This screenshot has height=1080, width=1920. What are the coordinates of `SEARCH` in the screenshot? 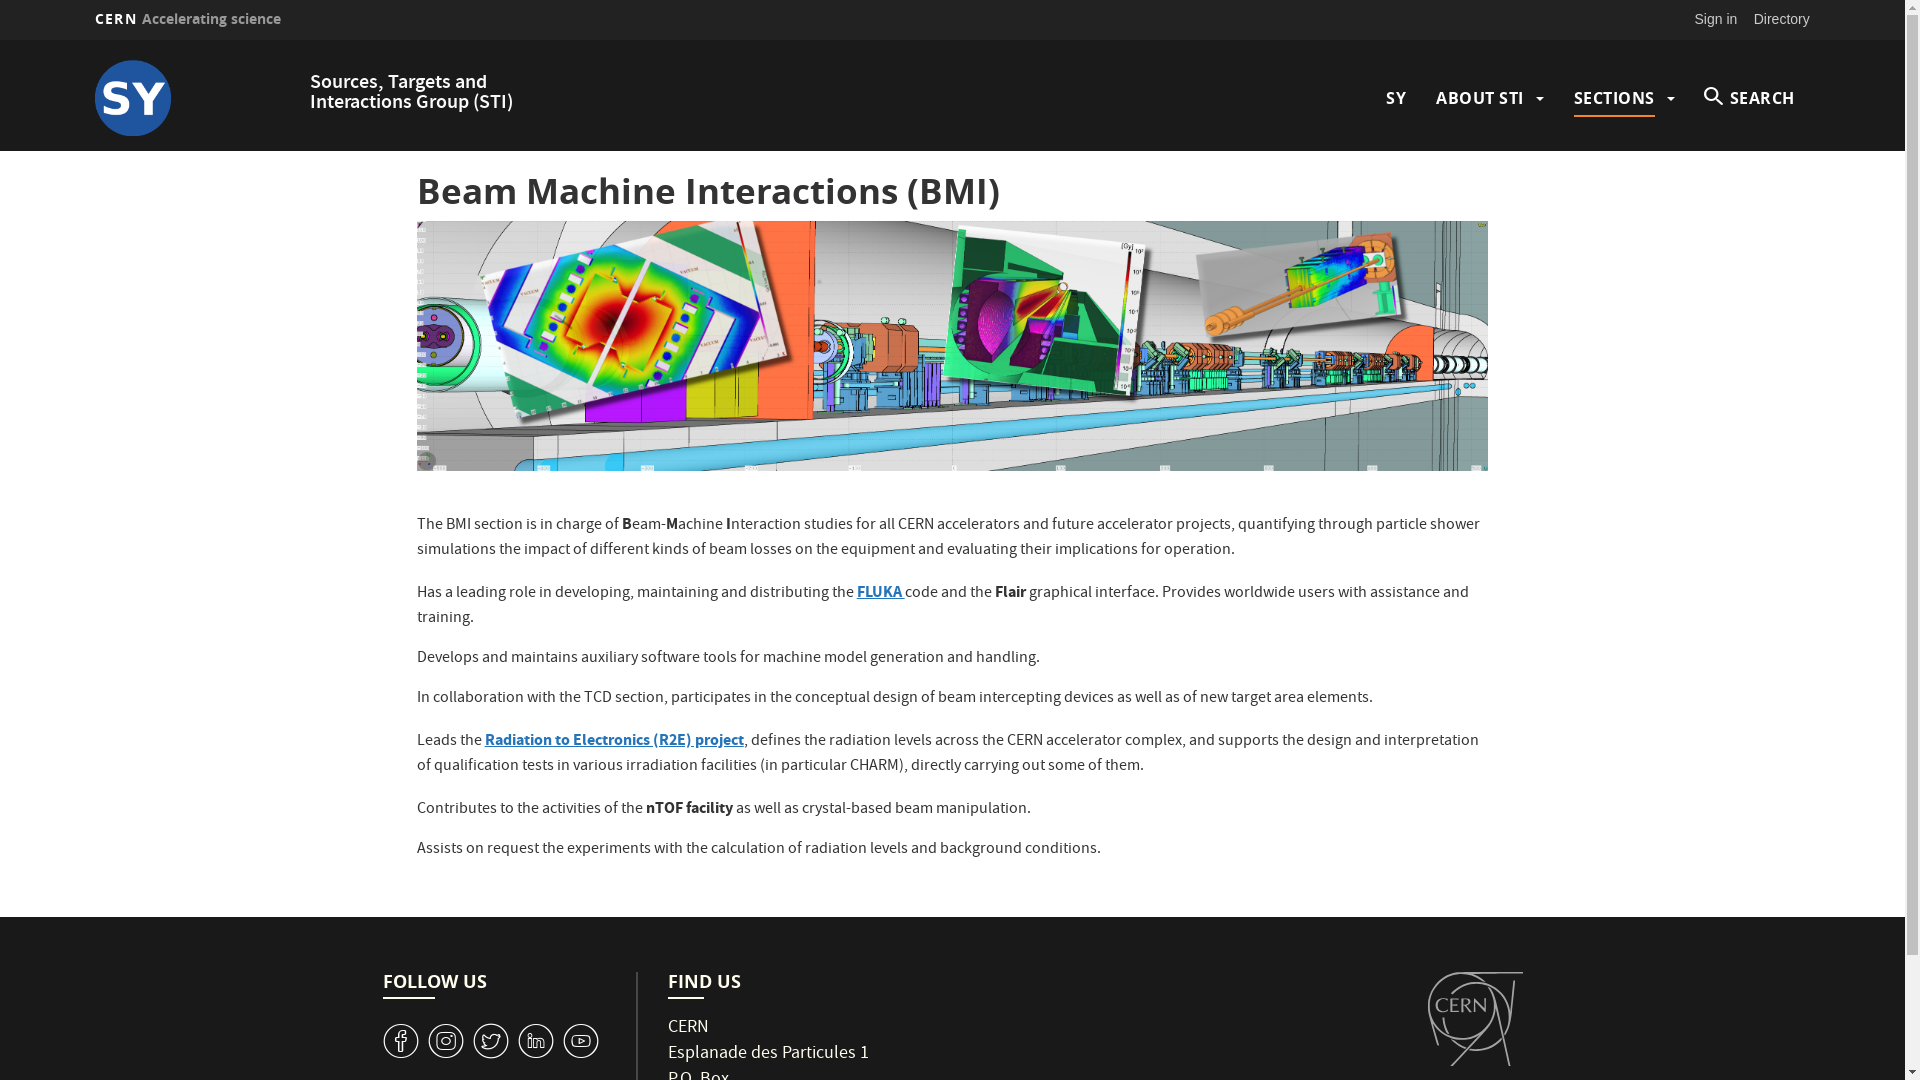 It's located at (1750, 98).